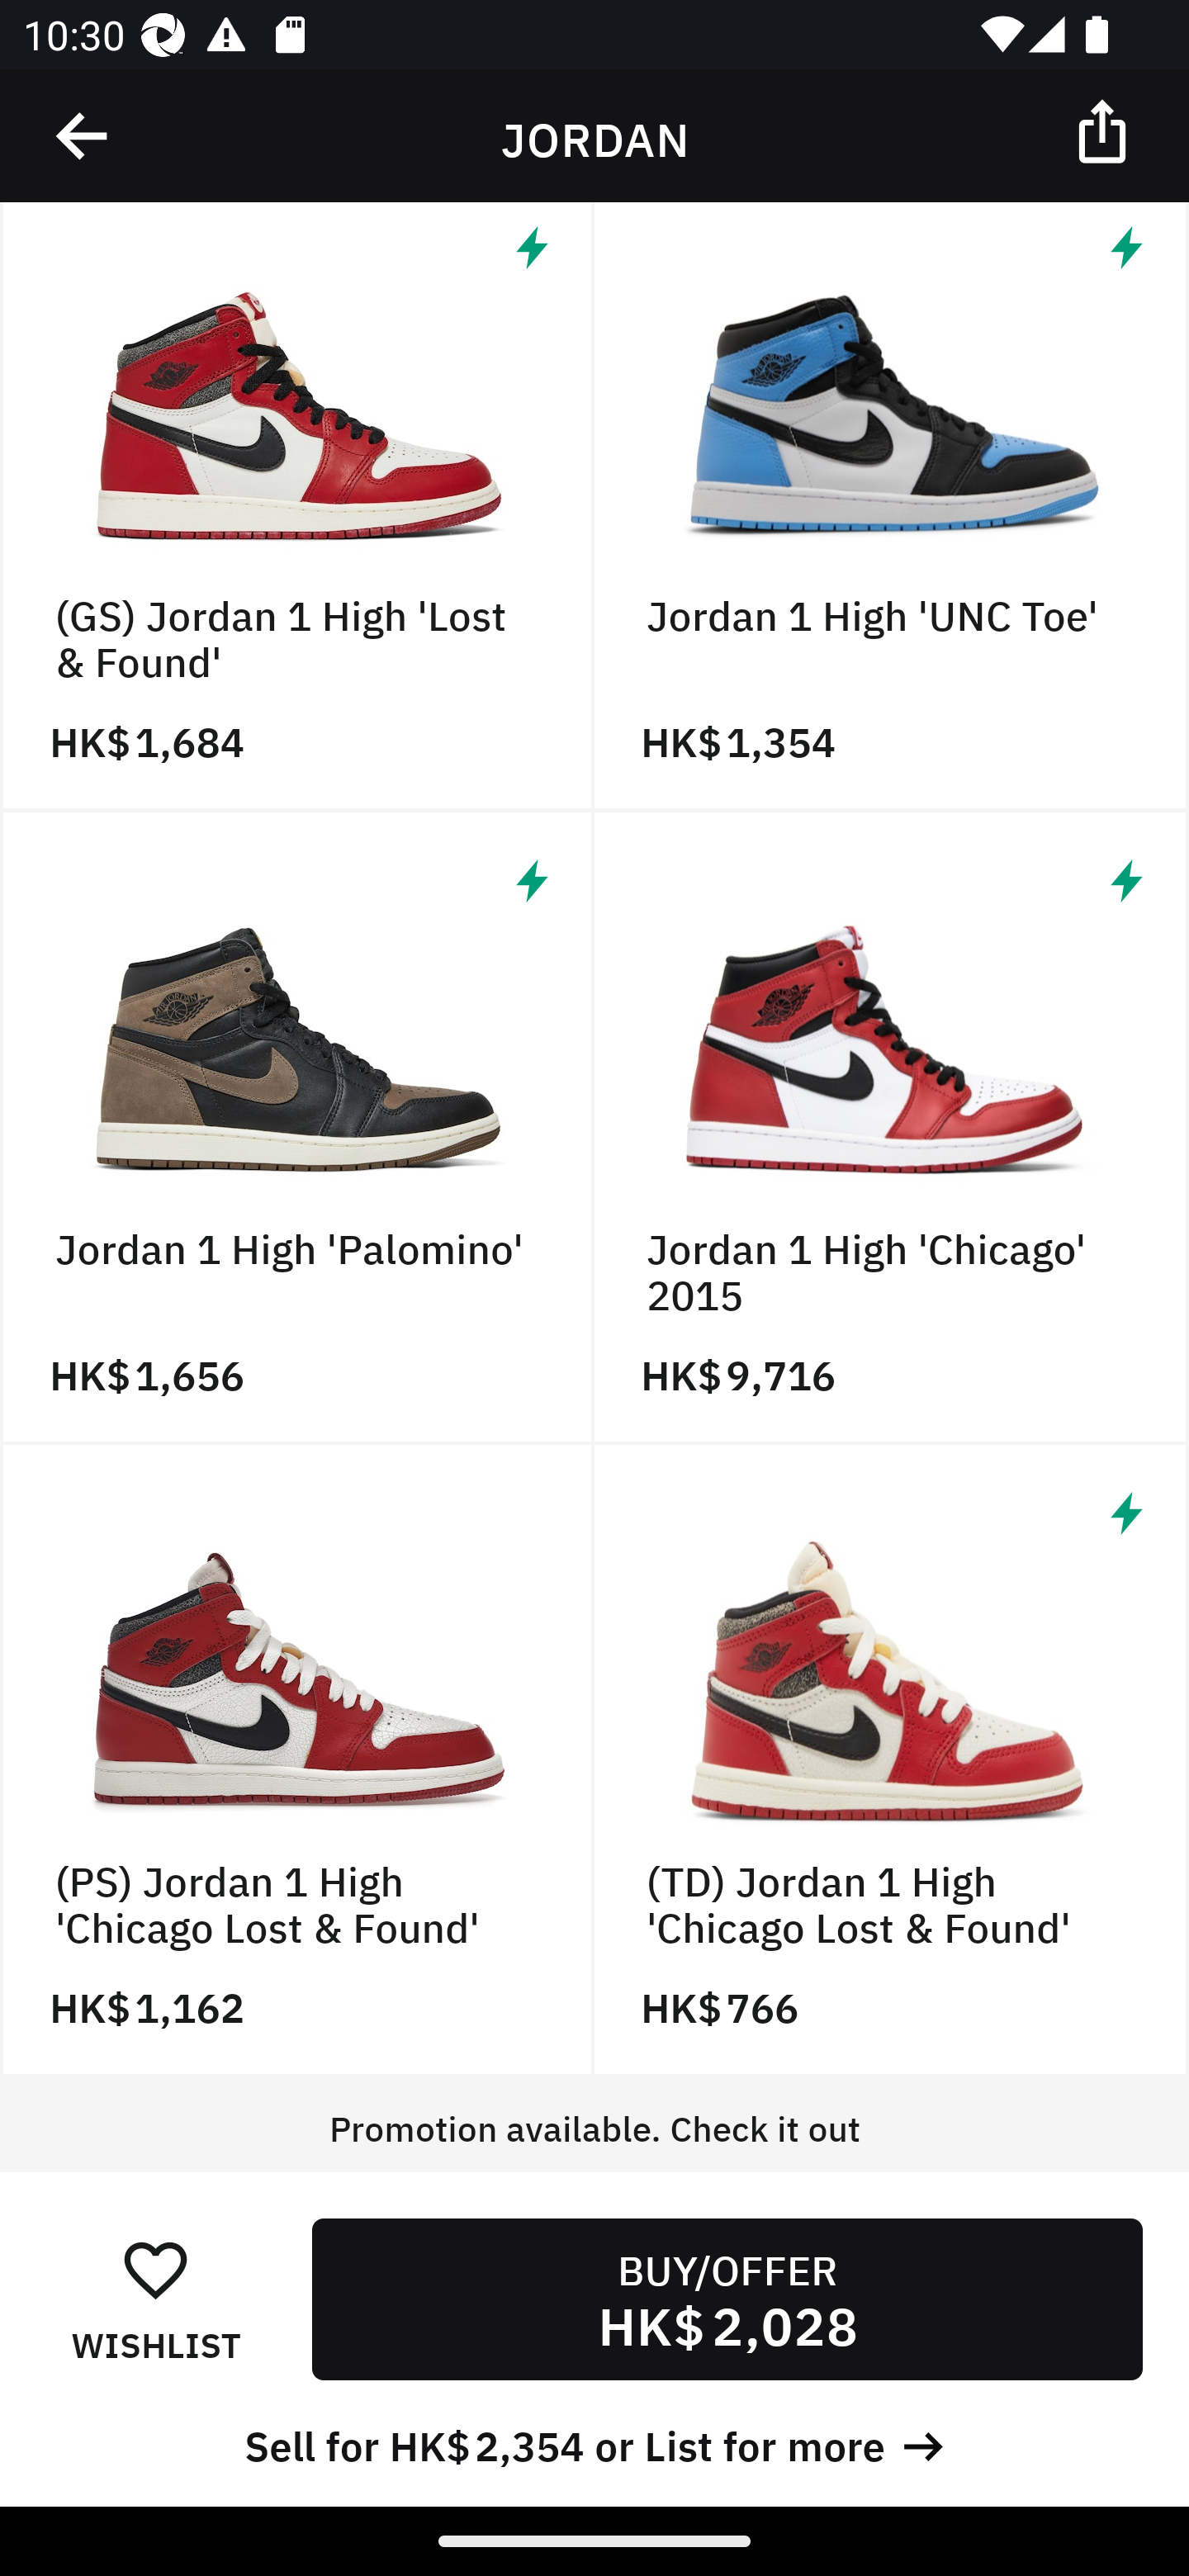 Image resolution: width=1189 pixels, height=2576 pixels. Describe the element at coordinates (155, 2269) in the screenshot. I see `󰋕` at that location.